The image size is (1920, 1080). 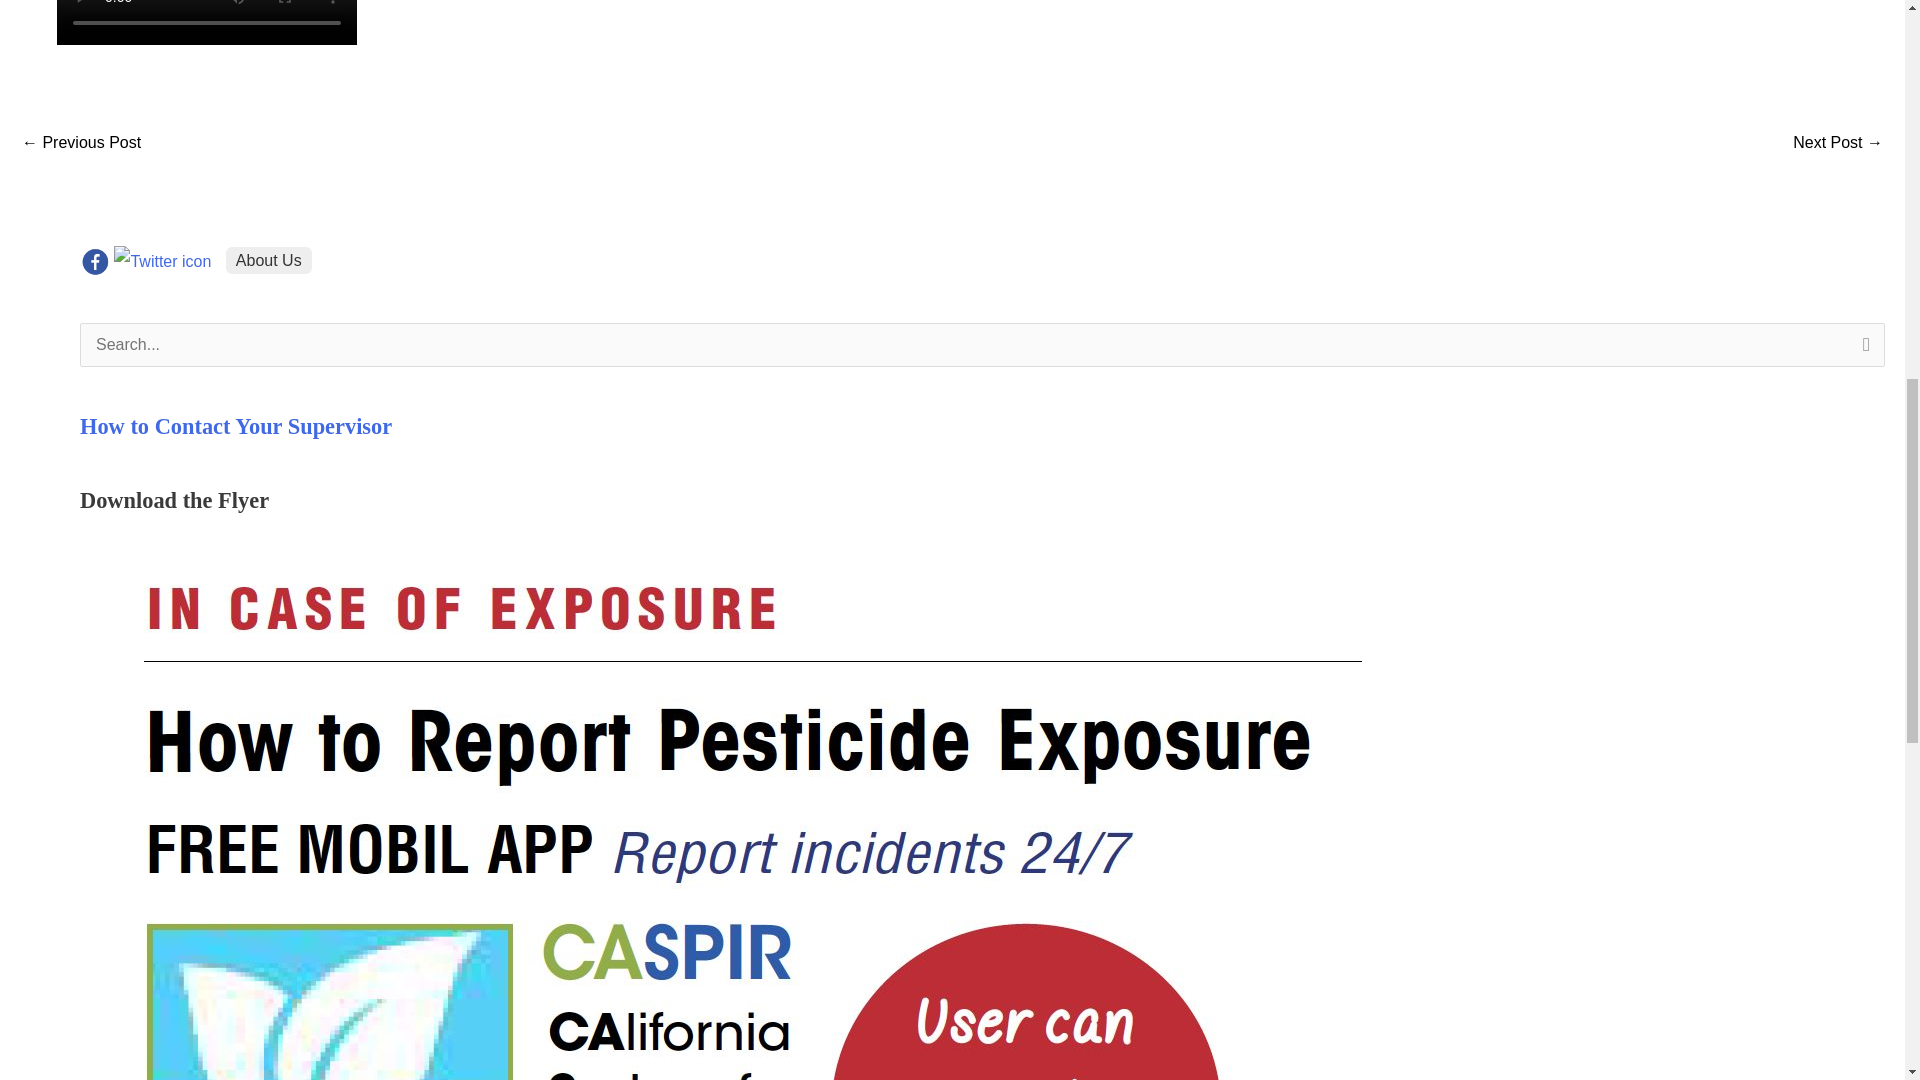 I want to click on Our Team, so click(x=1006, y=1006).